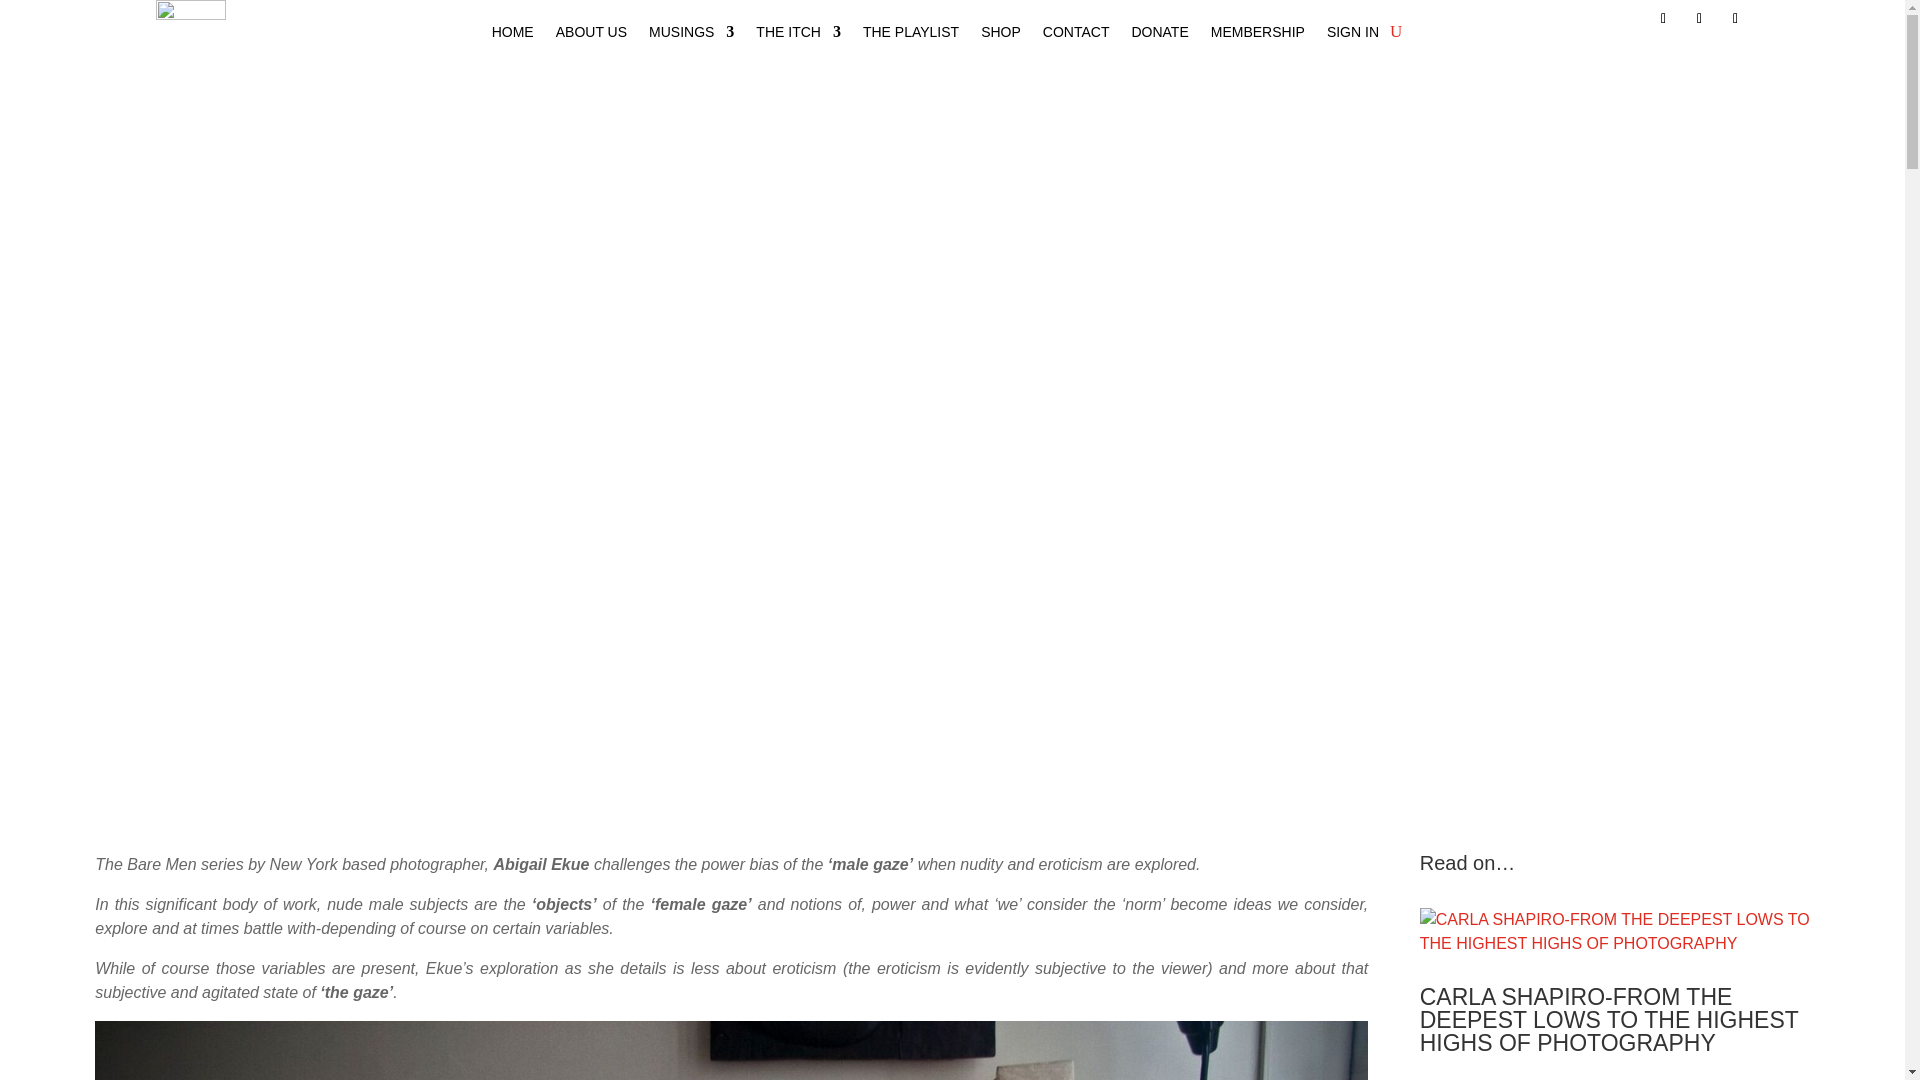 This screenshot has width=1920, height=1080. Describe the element at coordinates (1664, 19) in the screenshot. I see `Follow on Facebook` at that location.